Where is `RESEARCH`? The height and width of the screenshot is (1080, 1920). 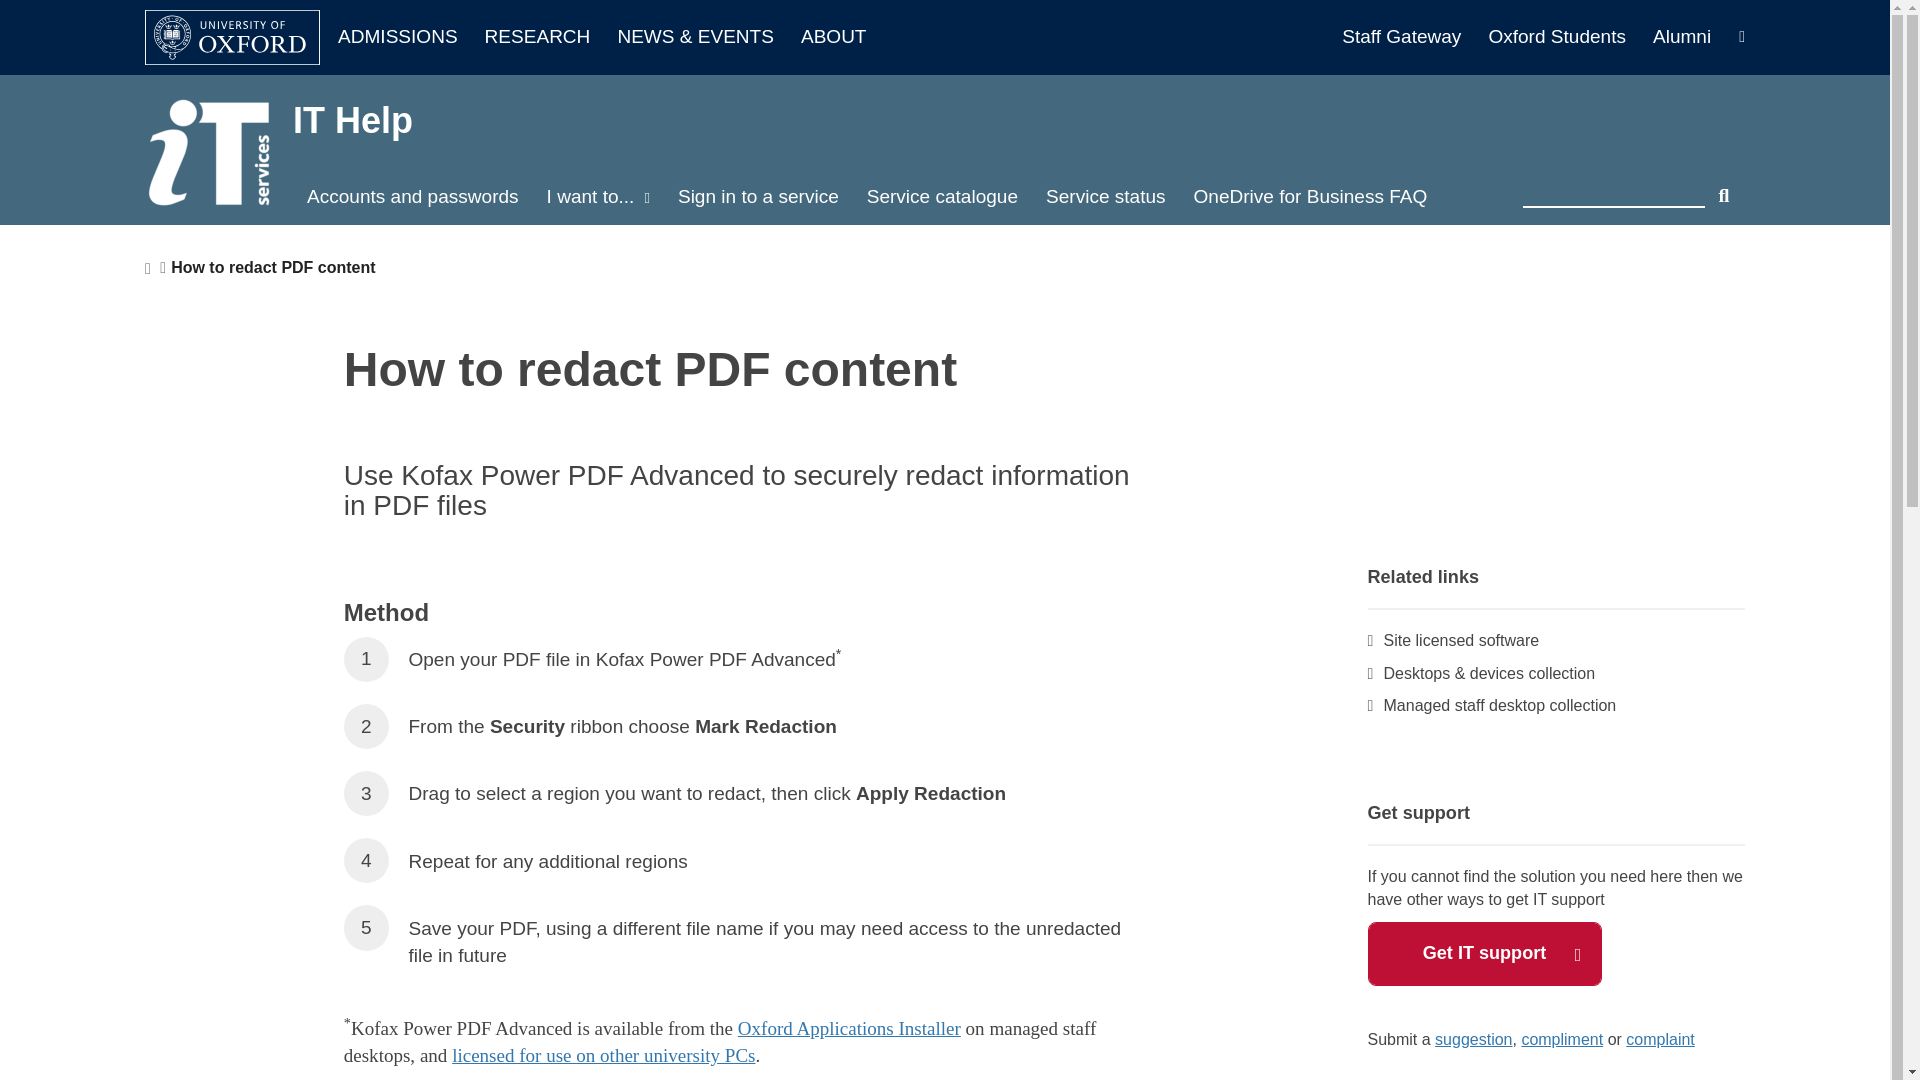
RESEARCH is located at coordinates (548, 37).